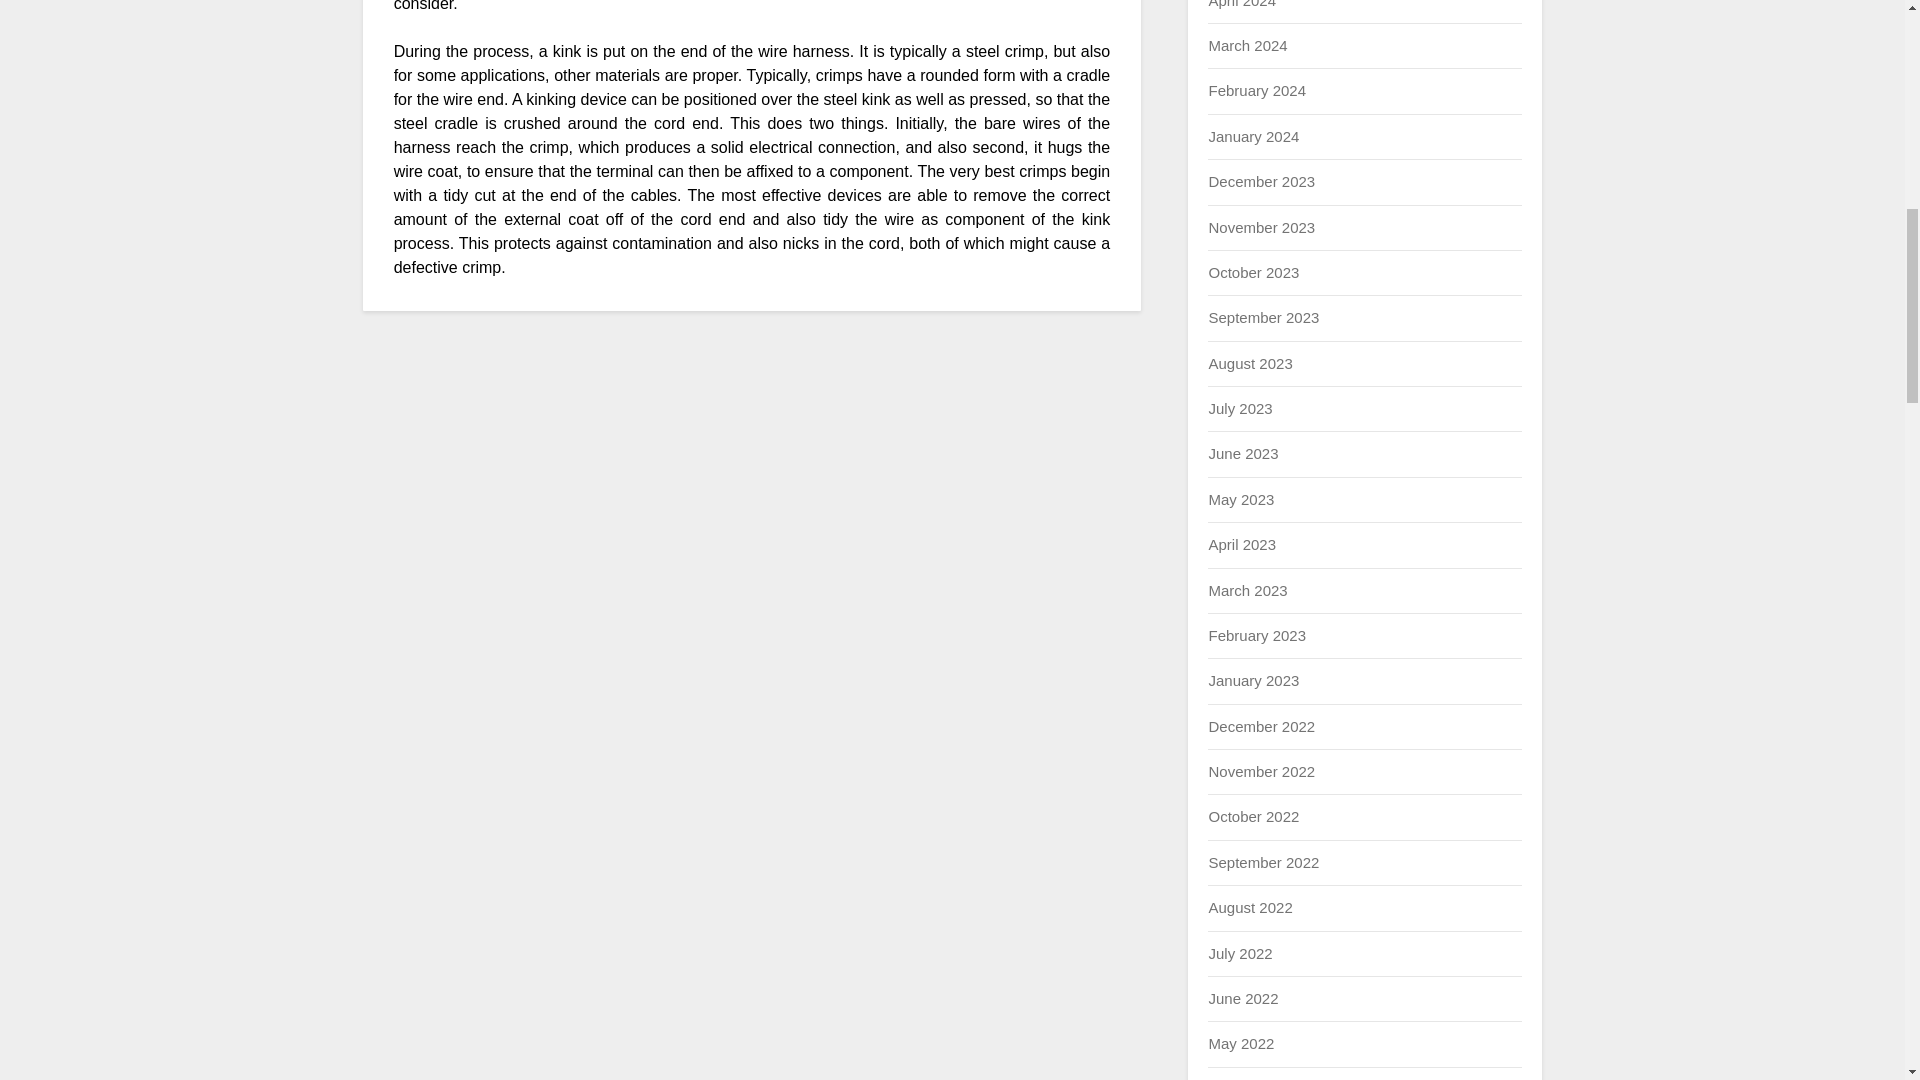 This screenshot has height=1080, width=1920. Describe the element at coordinates (1240, 499) in the screenshot. I see `May 2023` at that location.